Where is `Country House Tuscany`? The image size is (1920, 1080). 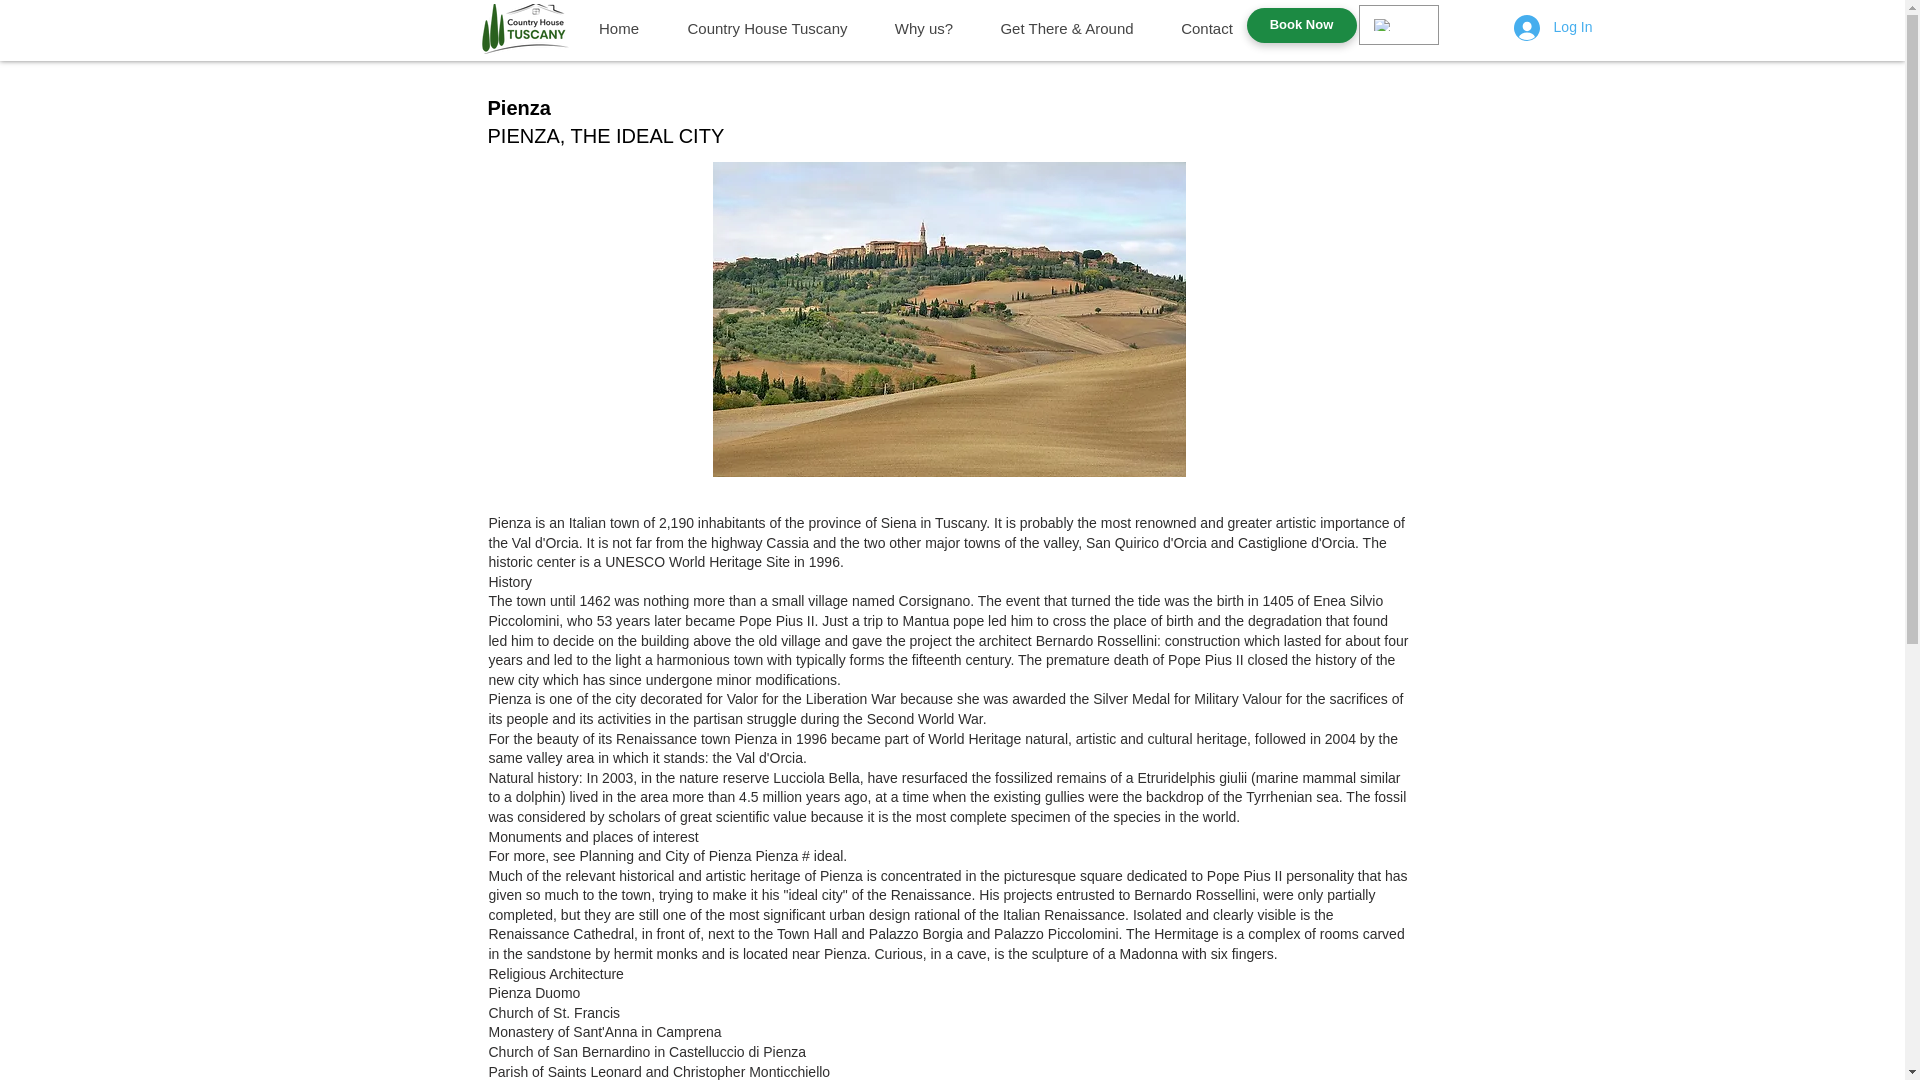
Country House Tuscany is located at coordinates (768, 28).